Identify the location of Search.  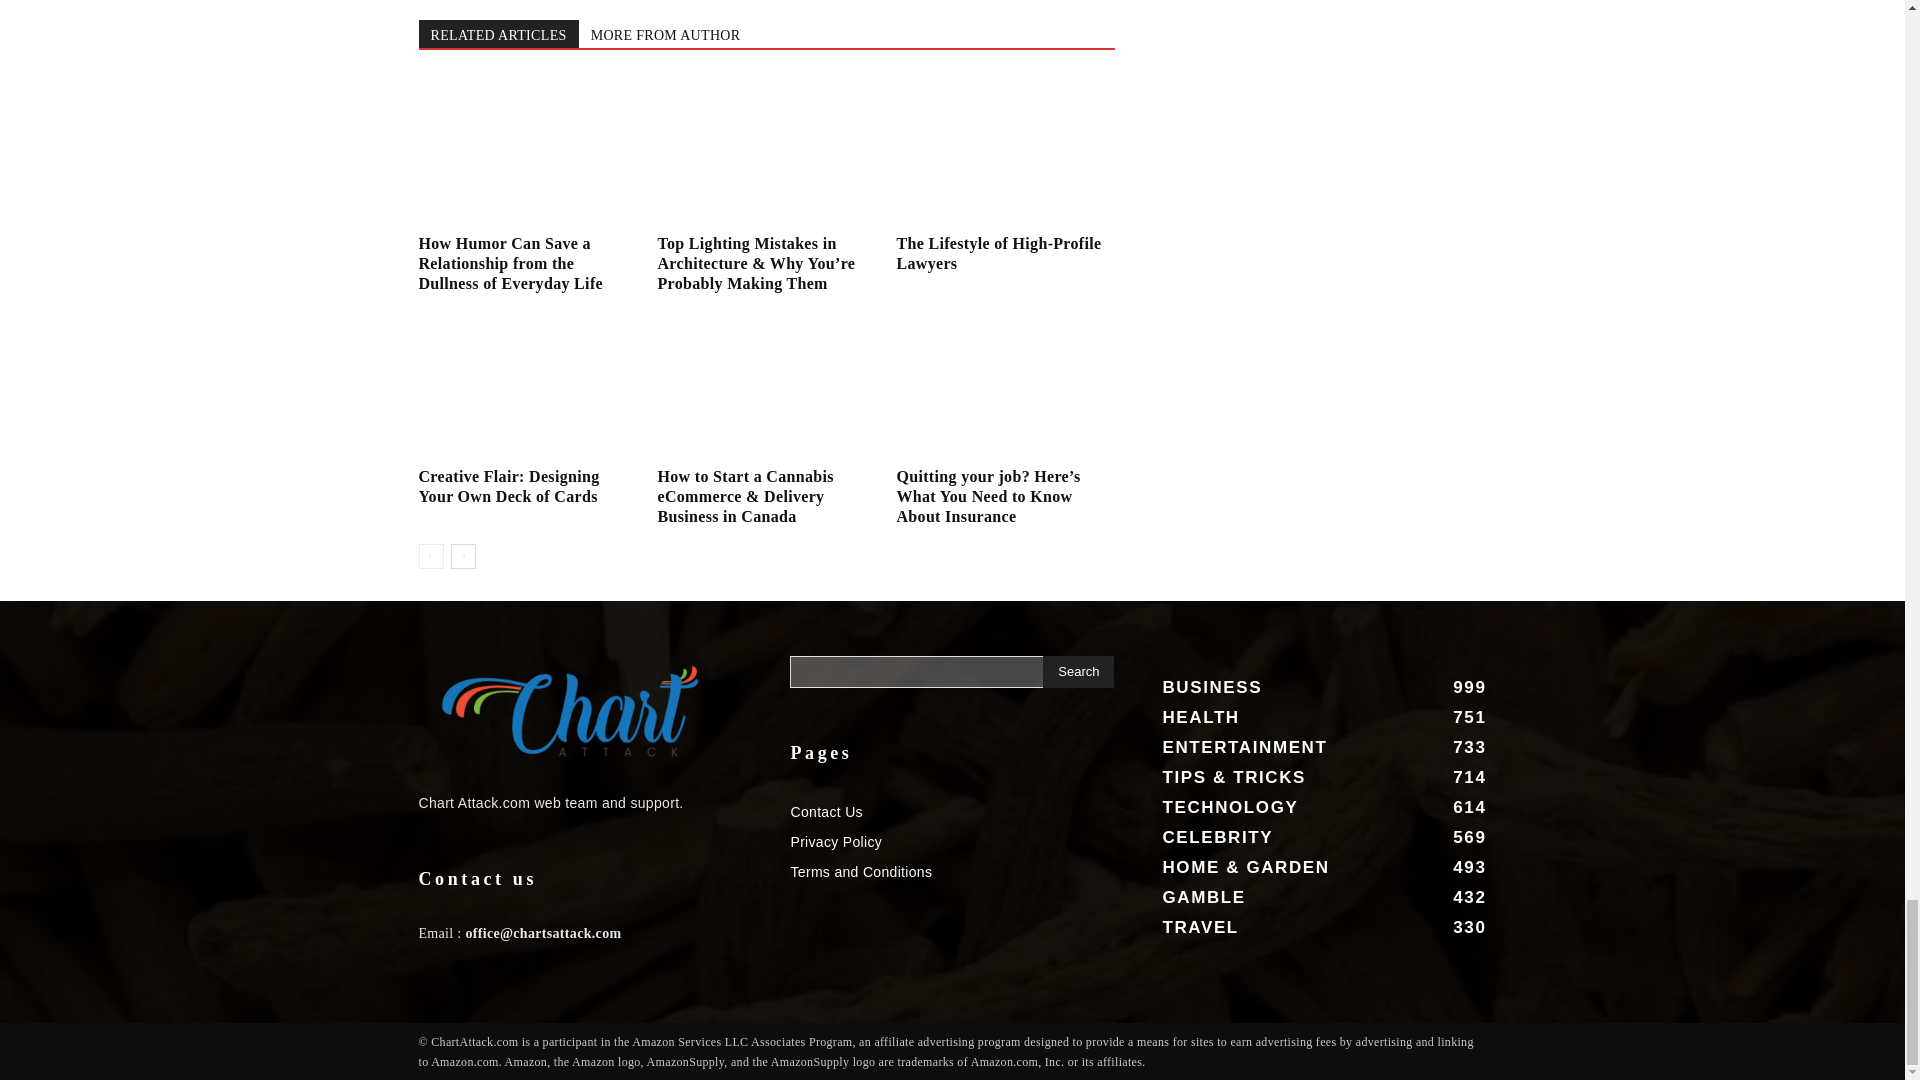
(1078, 671).